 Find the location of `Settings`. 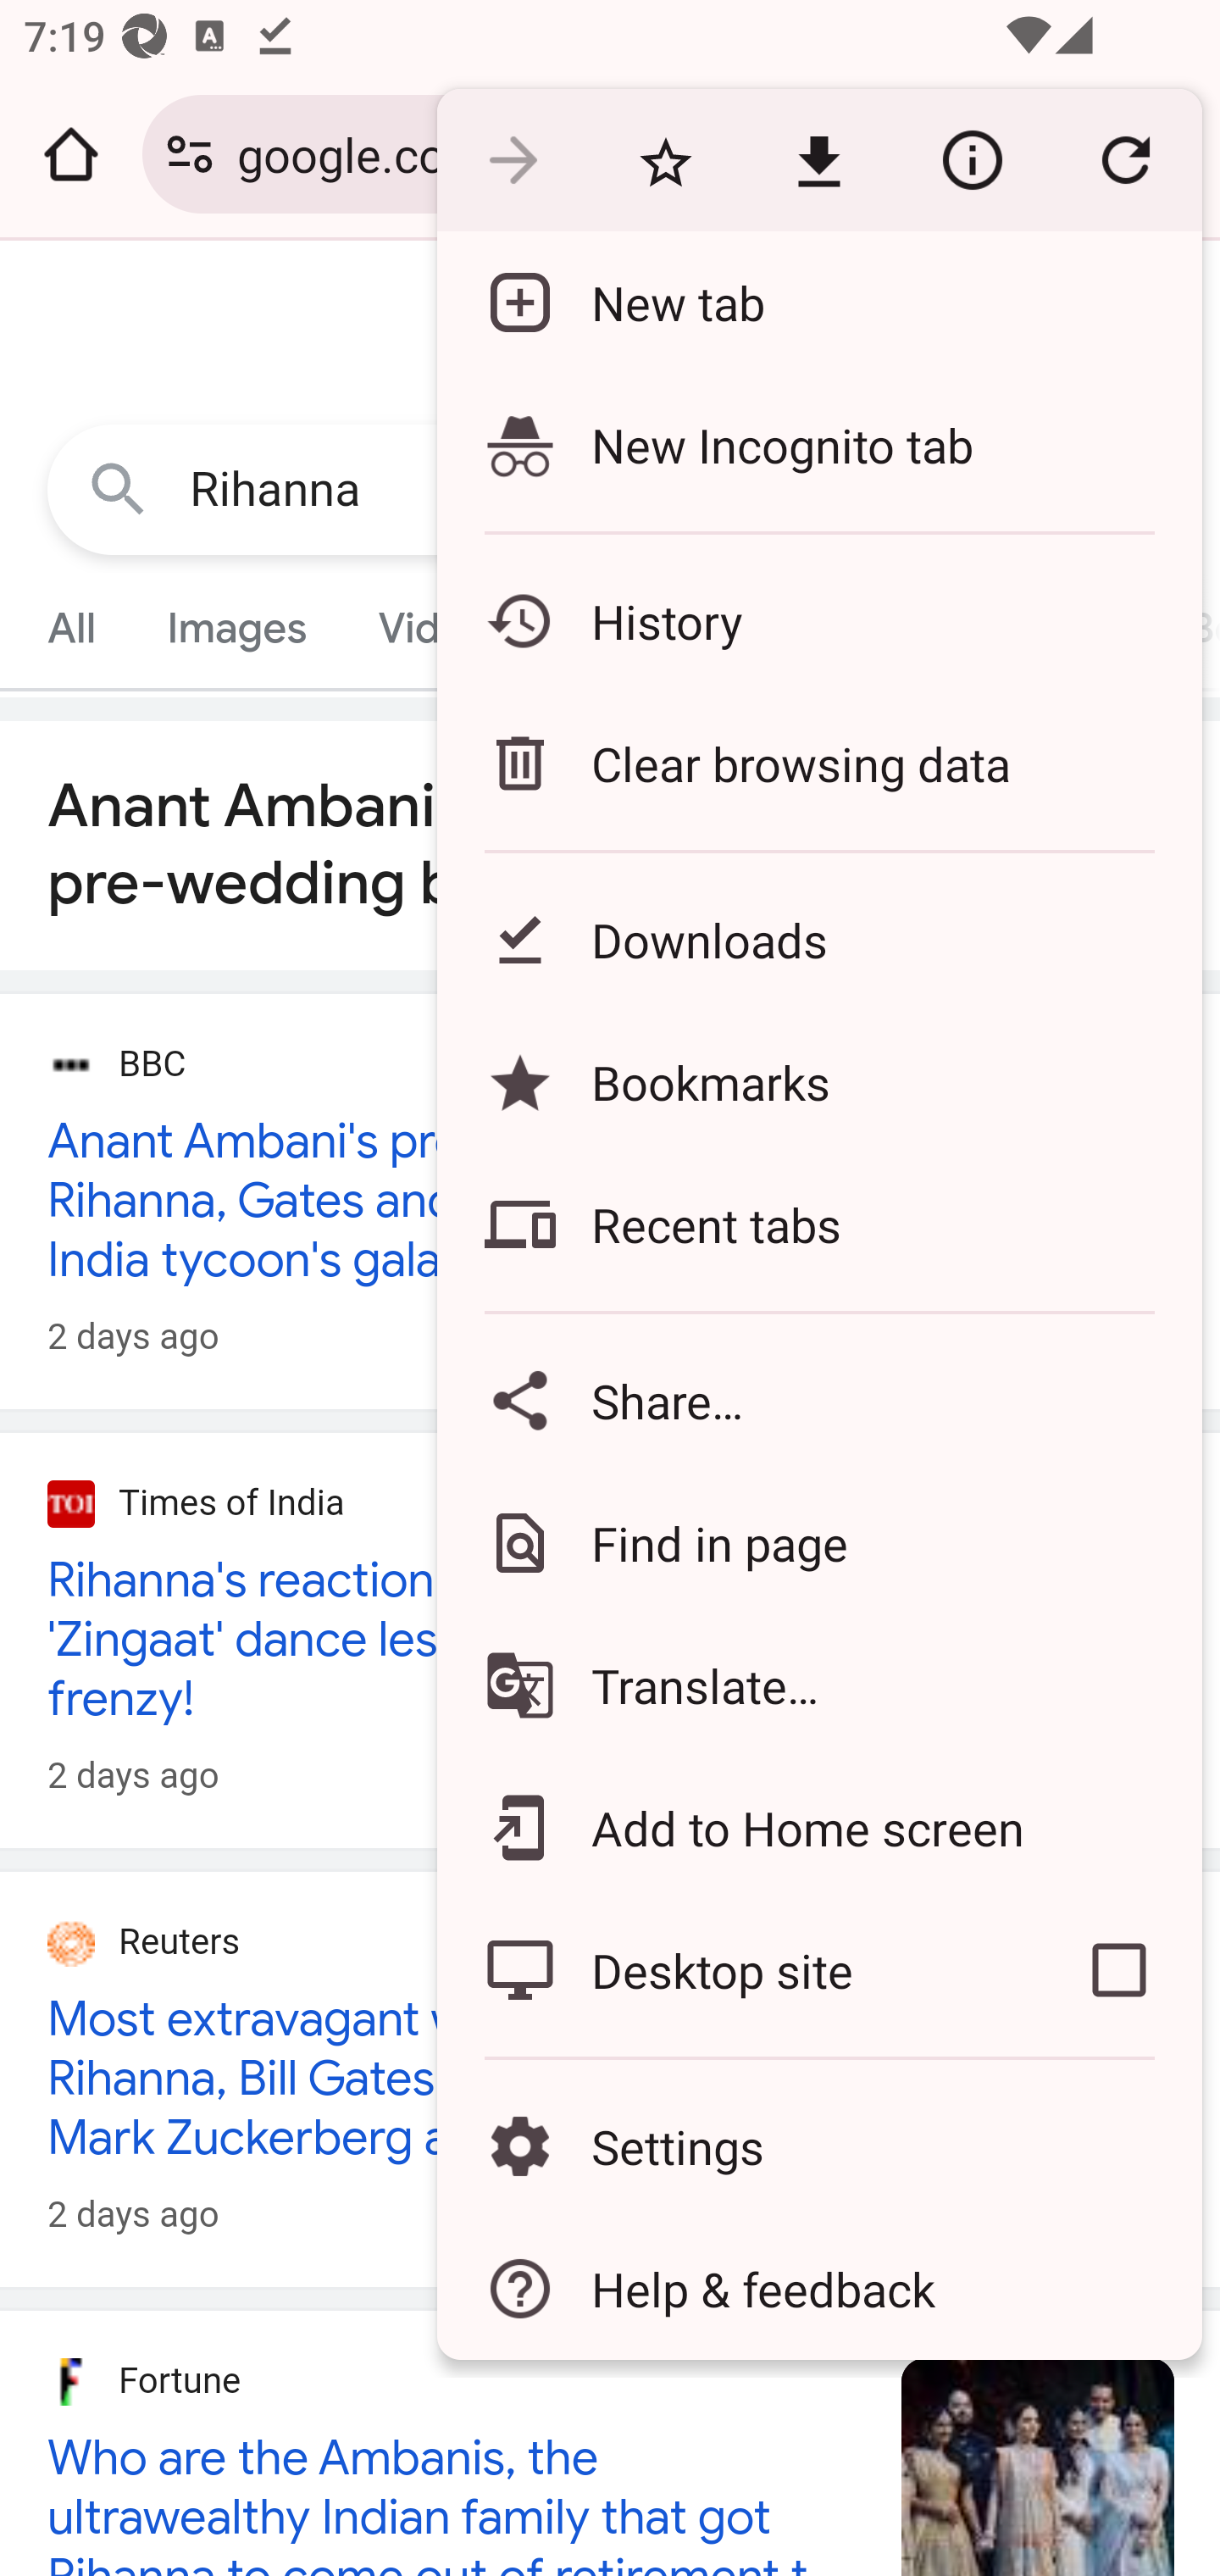

Settings is located at coordinates (818, 2147).